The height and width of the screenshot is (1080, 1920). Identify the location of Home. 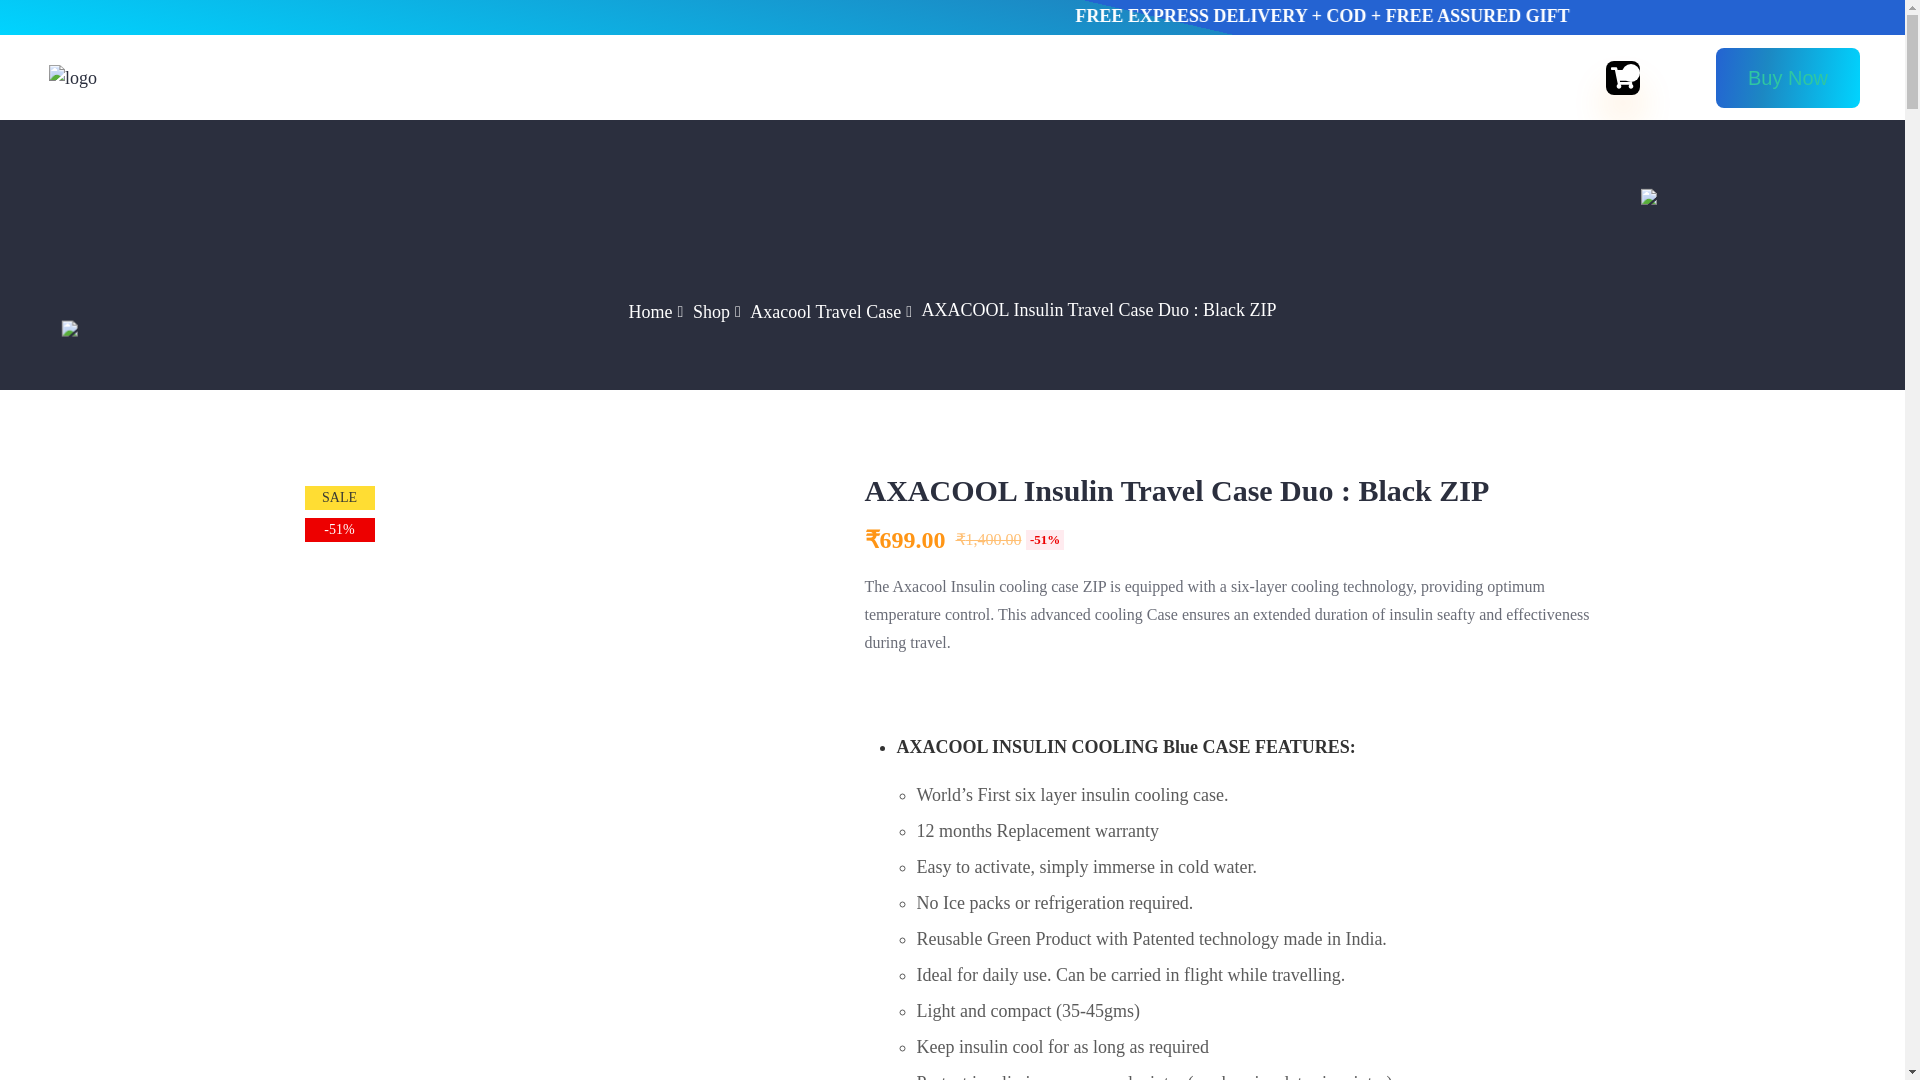
(651, 312).